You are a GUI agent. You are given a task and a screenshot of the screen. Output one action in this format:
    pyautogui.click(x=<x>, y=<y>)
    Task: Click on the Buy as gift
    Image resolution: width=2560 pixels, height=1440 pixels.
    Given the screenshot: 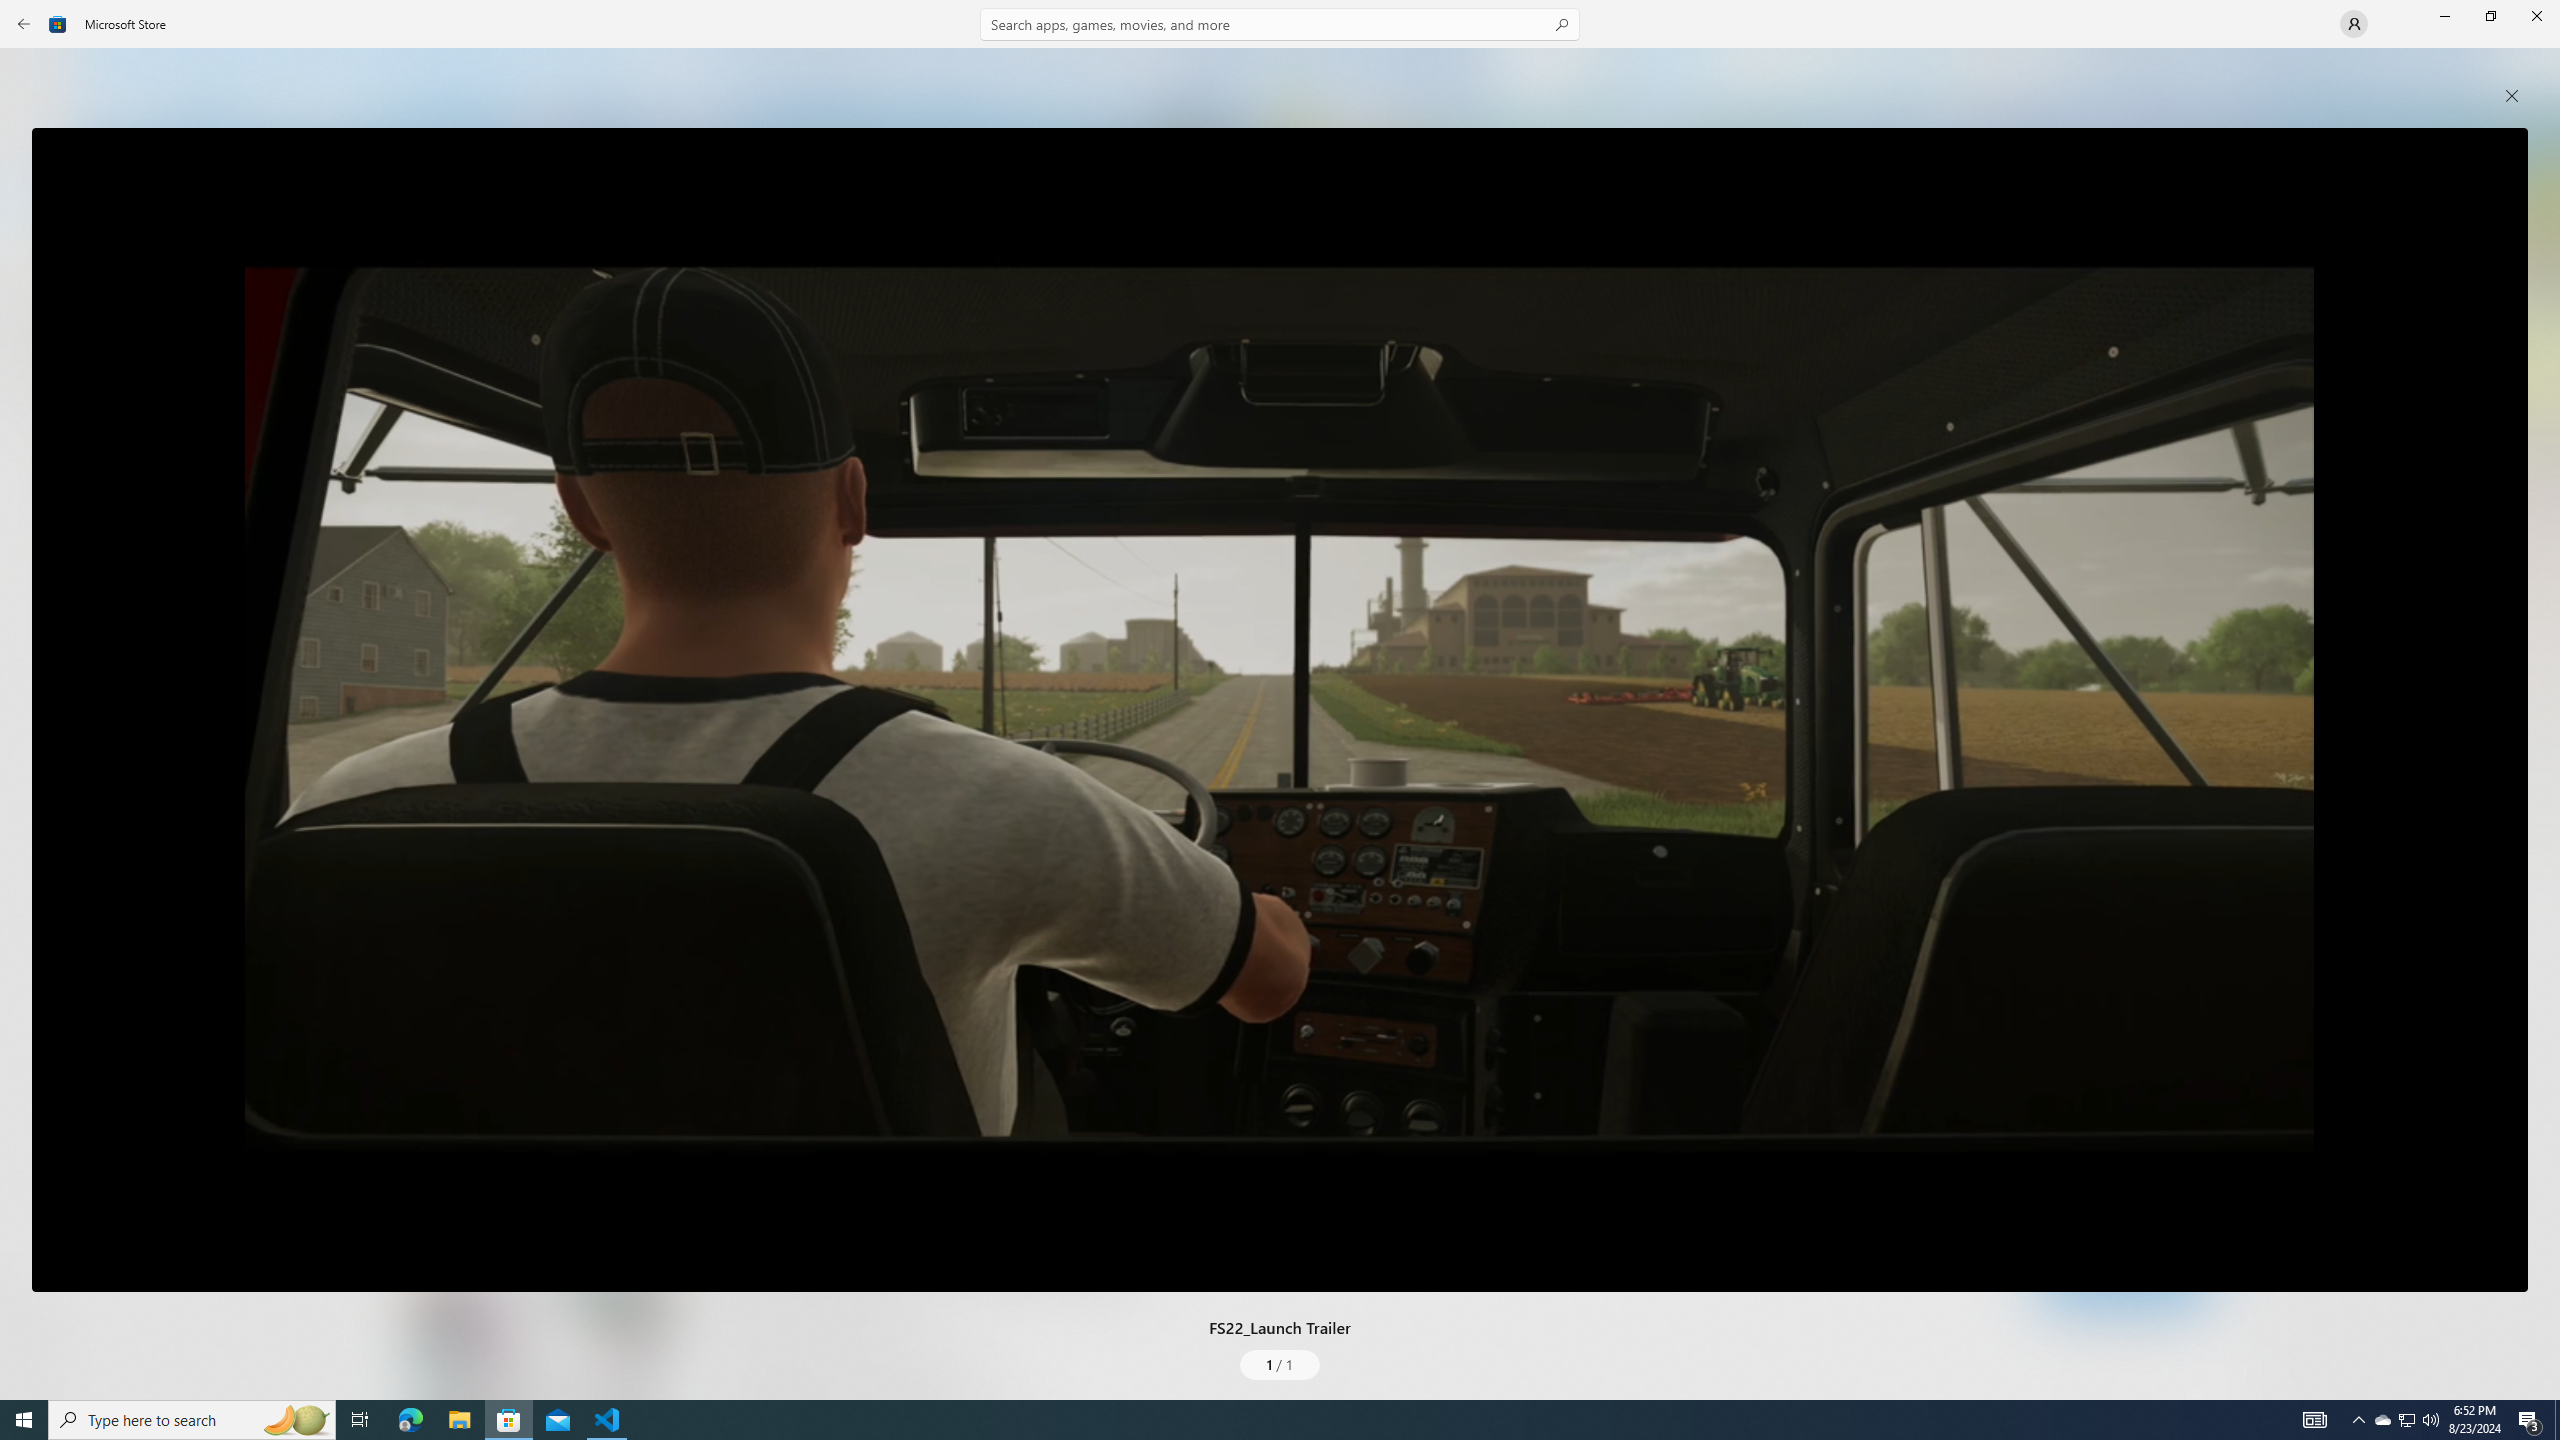 What is the action you would take?
    pyautogui.click(x=2190, y=1176)
    